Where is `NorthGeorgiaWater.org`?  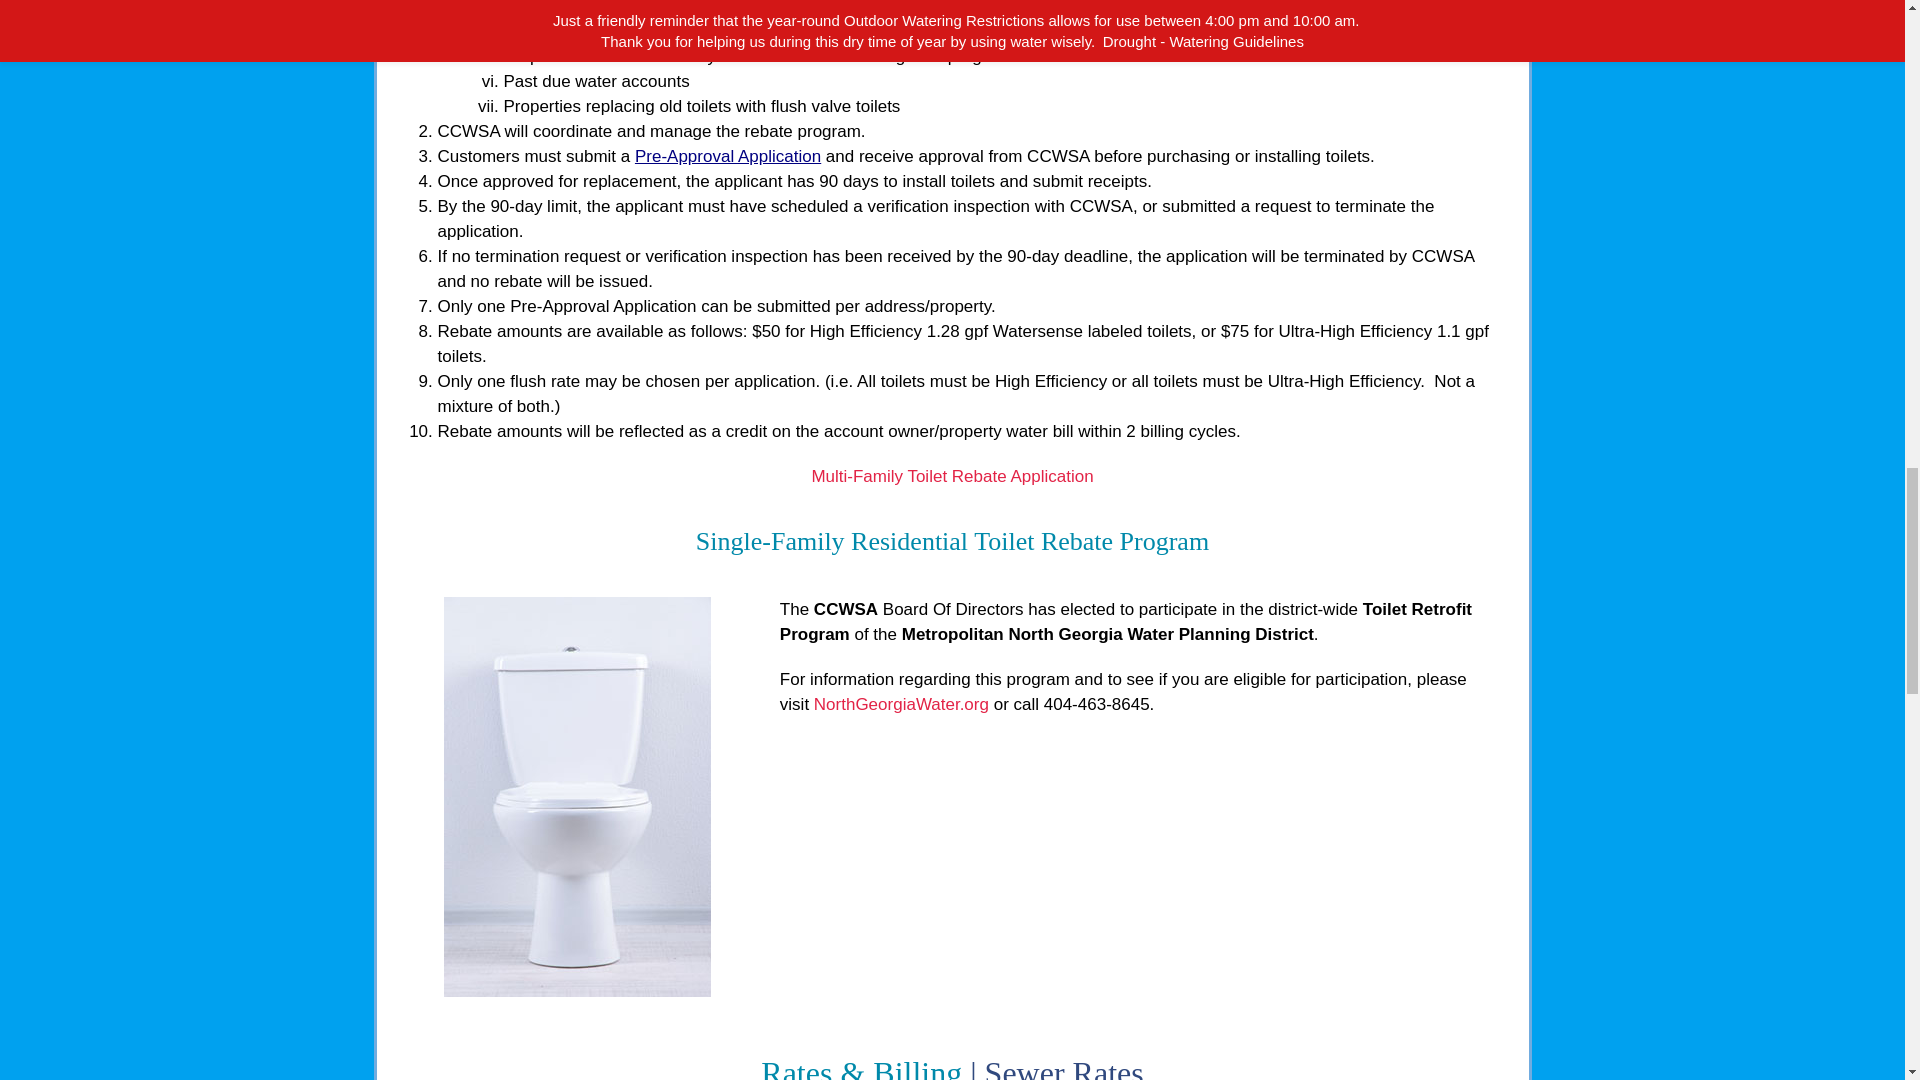 NorthGeorgiaWater.org is located at coordinates (901, 704).